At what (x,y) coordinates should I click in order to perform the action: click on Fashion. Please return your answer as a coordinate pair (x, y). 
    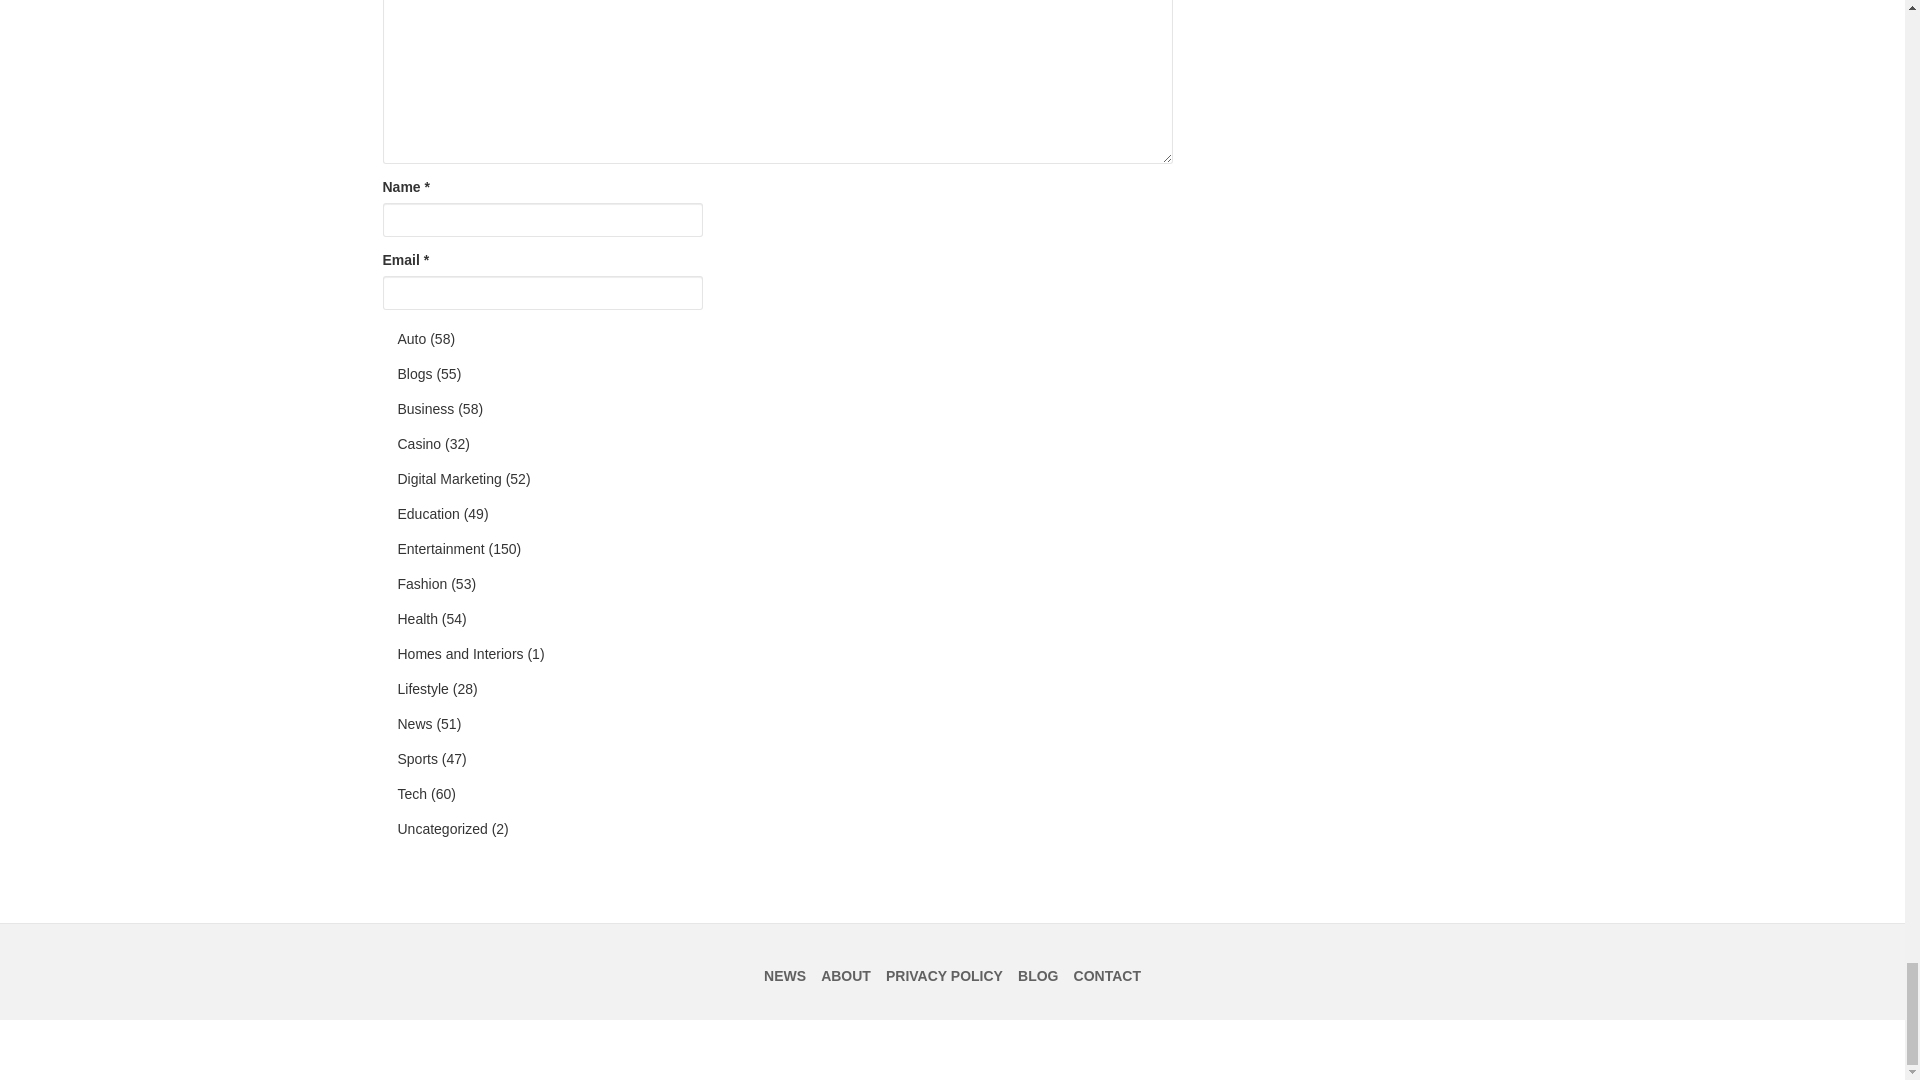
    Looking at the image, I should click on (422, 584).